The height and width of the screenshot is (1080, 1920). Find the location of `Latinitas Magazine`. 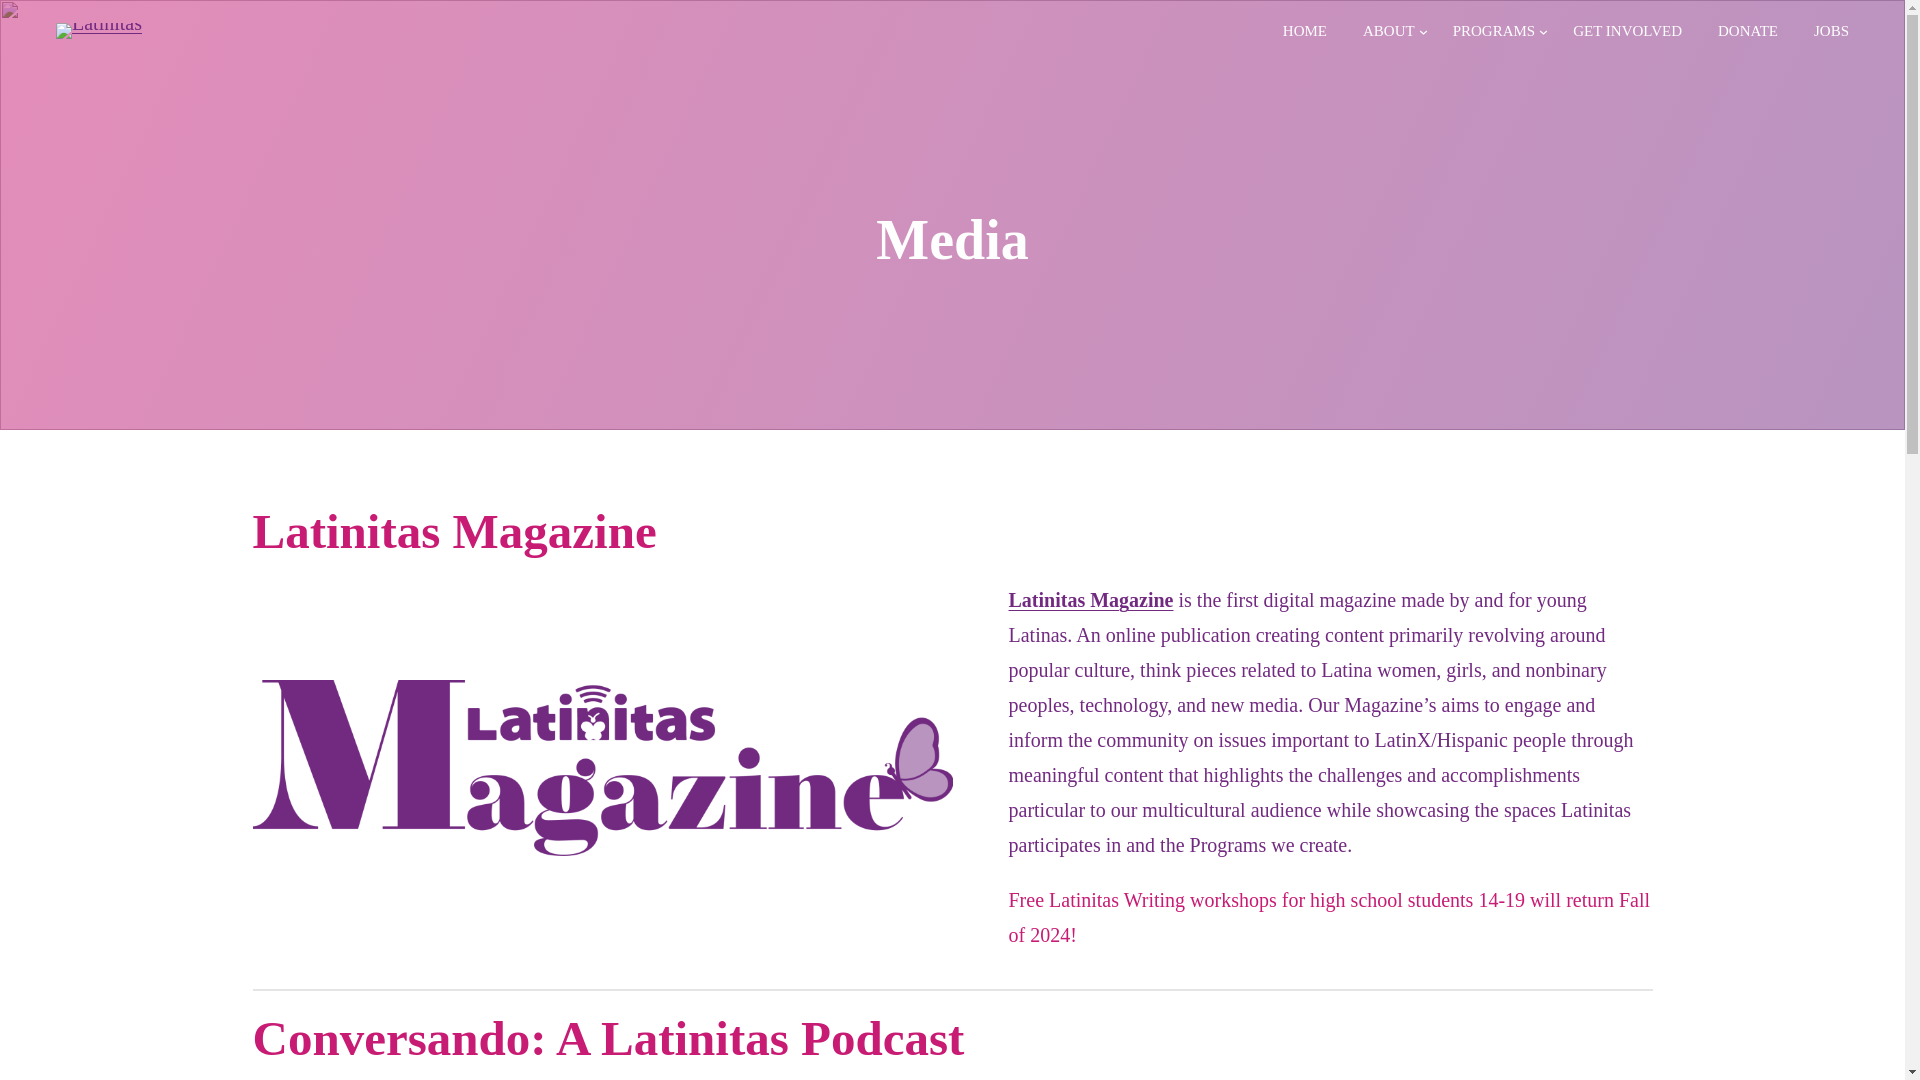

Latinitas Magazine is located at coordinates (1090, 600).